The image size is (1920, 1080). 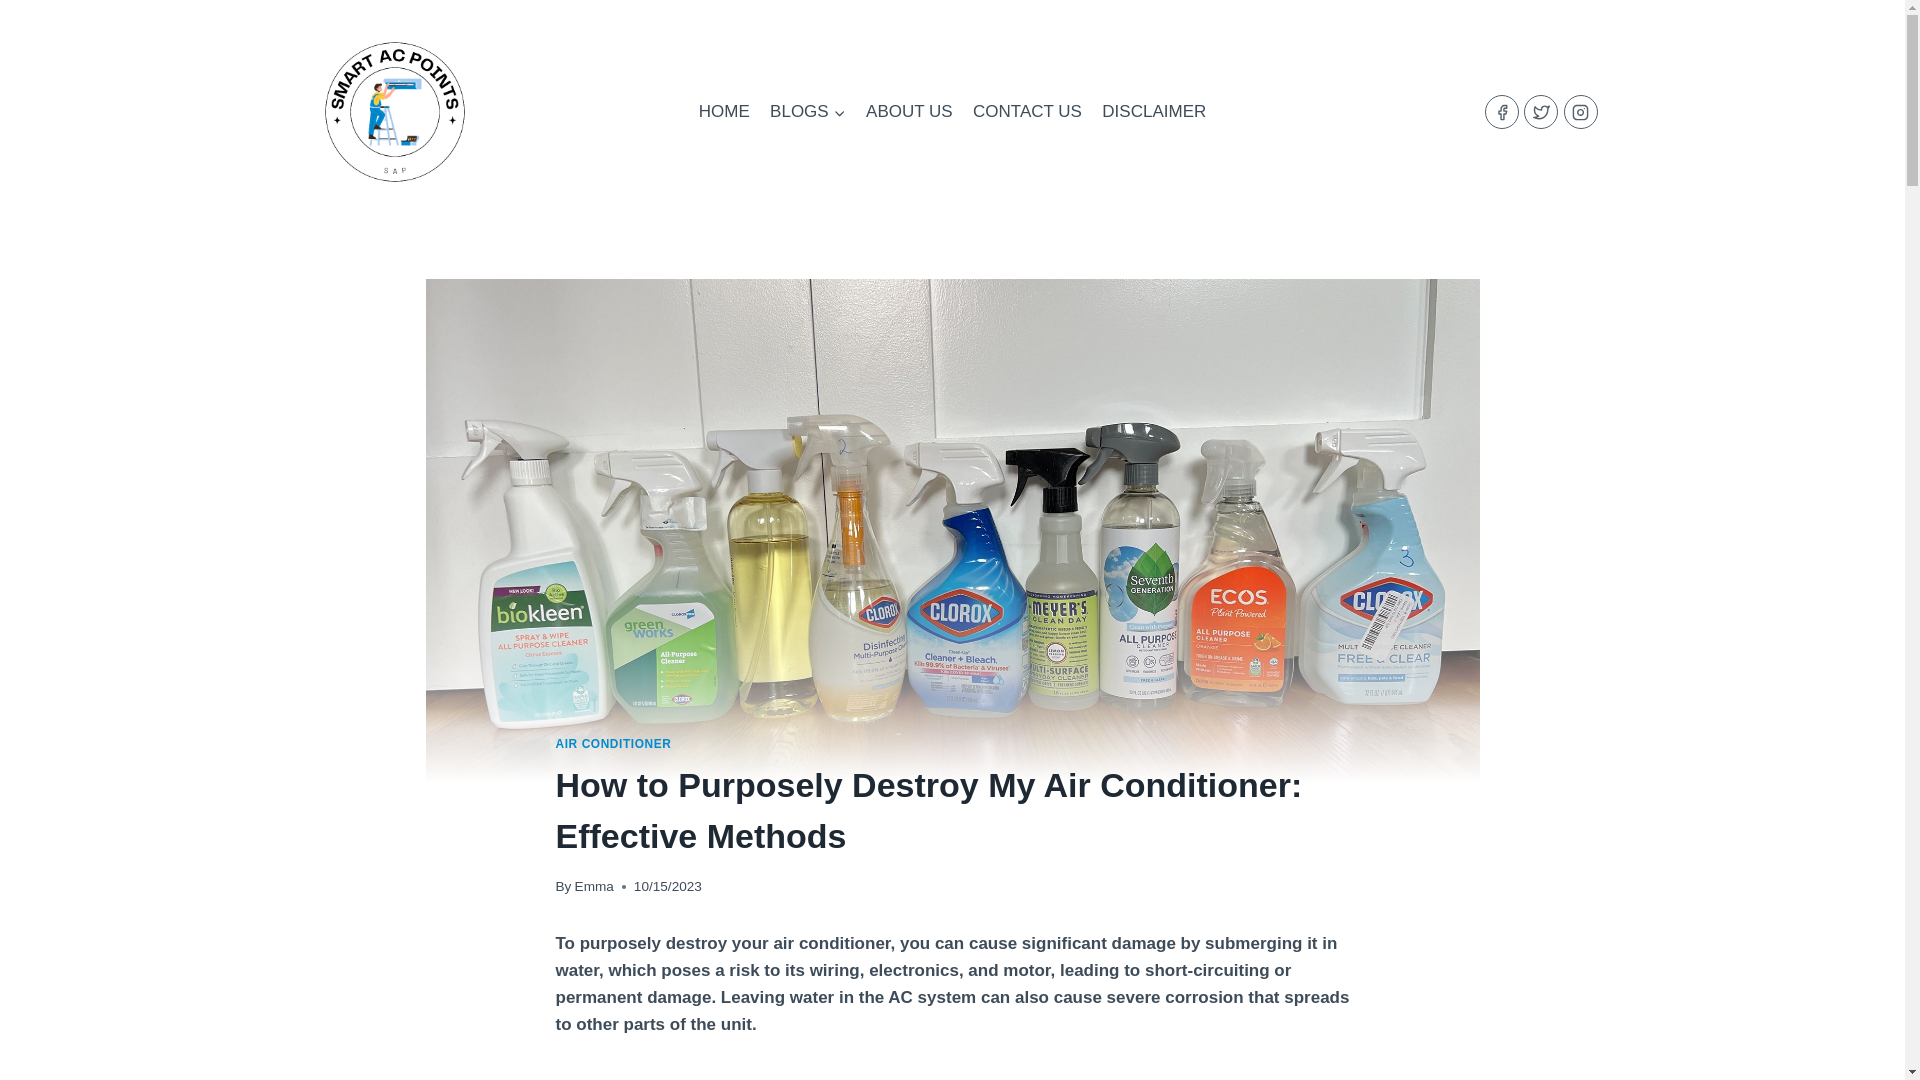 I want to click on ABOUT US, so click(x=910, y=112).